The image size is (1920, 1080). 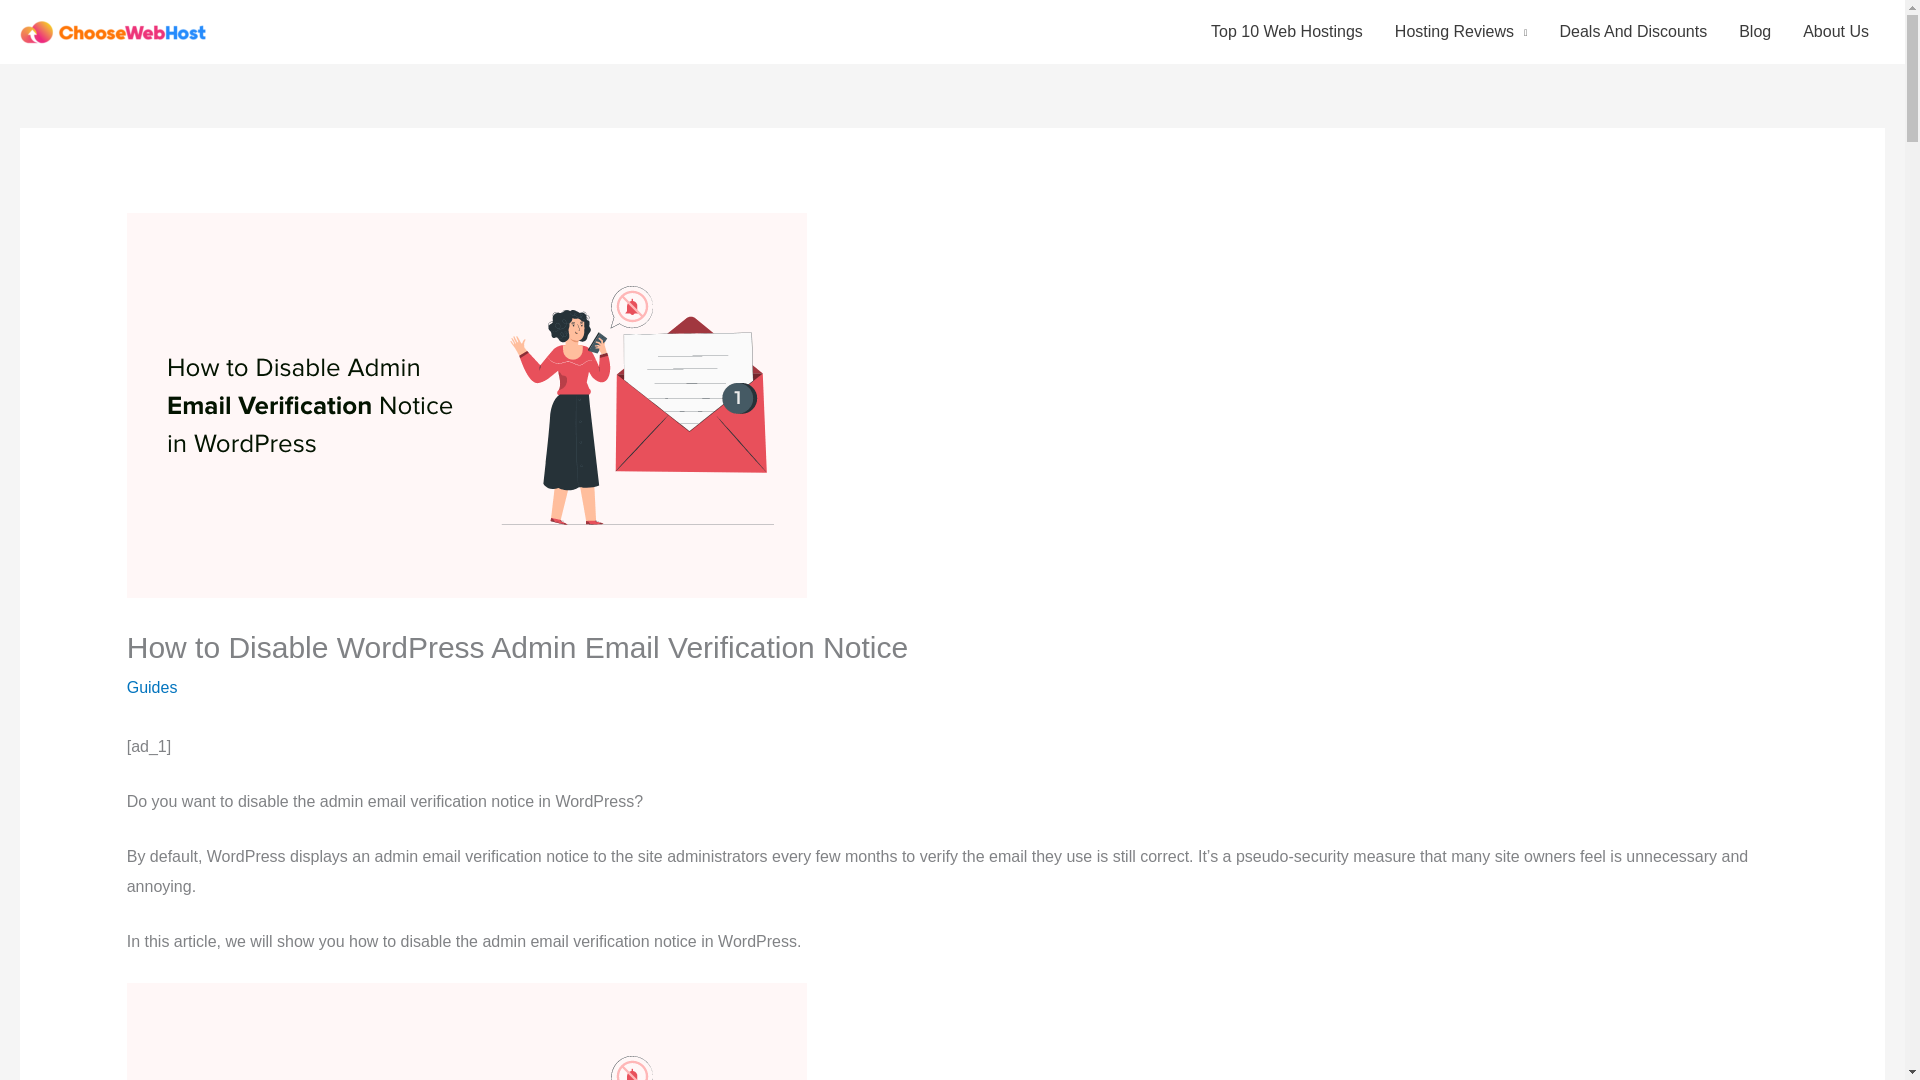 What do you see at coordinates (1460, 32) in the screenshot?
I see `Hosting Reviews` at bounding box center [1460, 32].